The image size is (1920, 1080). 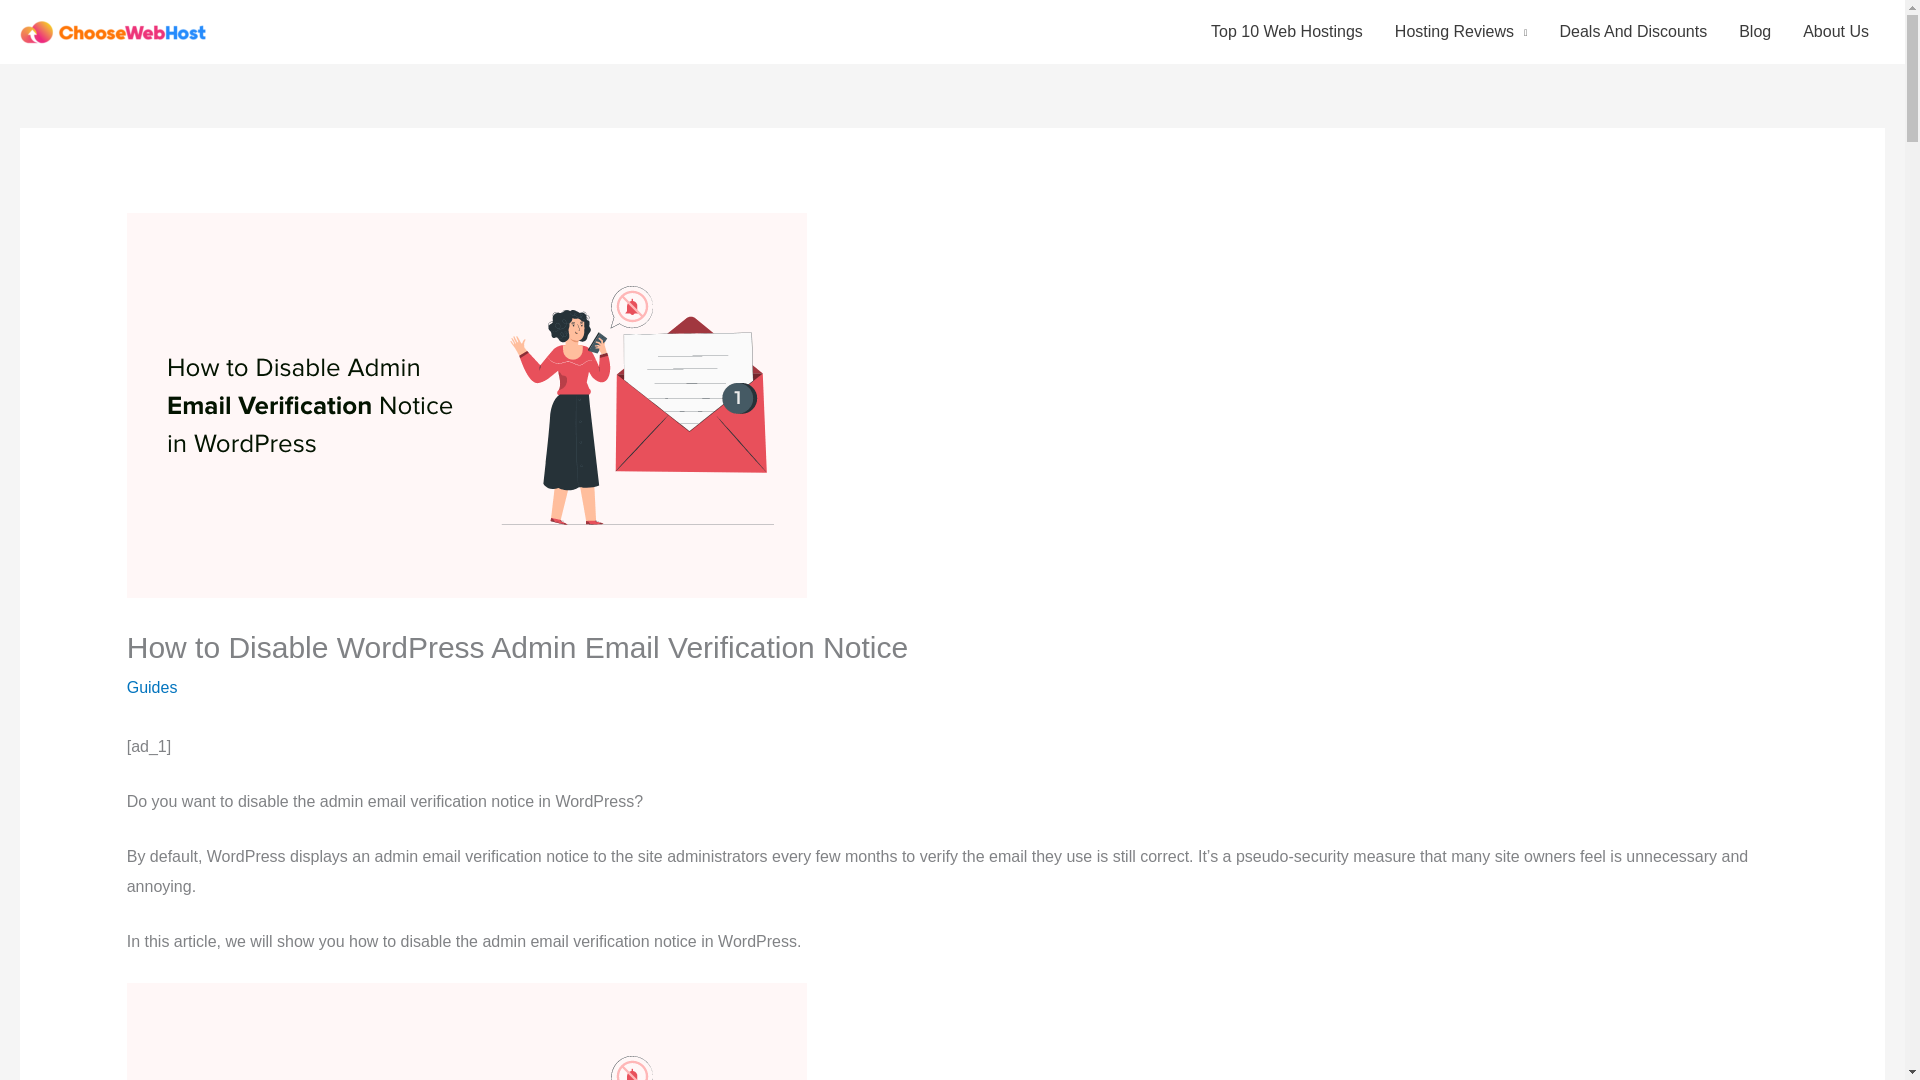 What do you see at coordinates (1460, 32) in the screenshot?
I see `Hosting Reviews` at bounding box center [1460, 32].